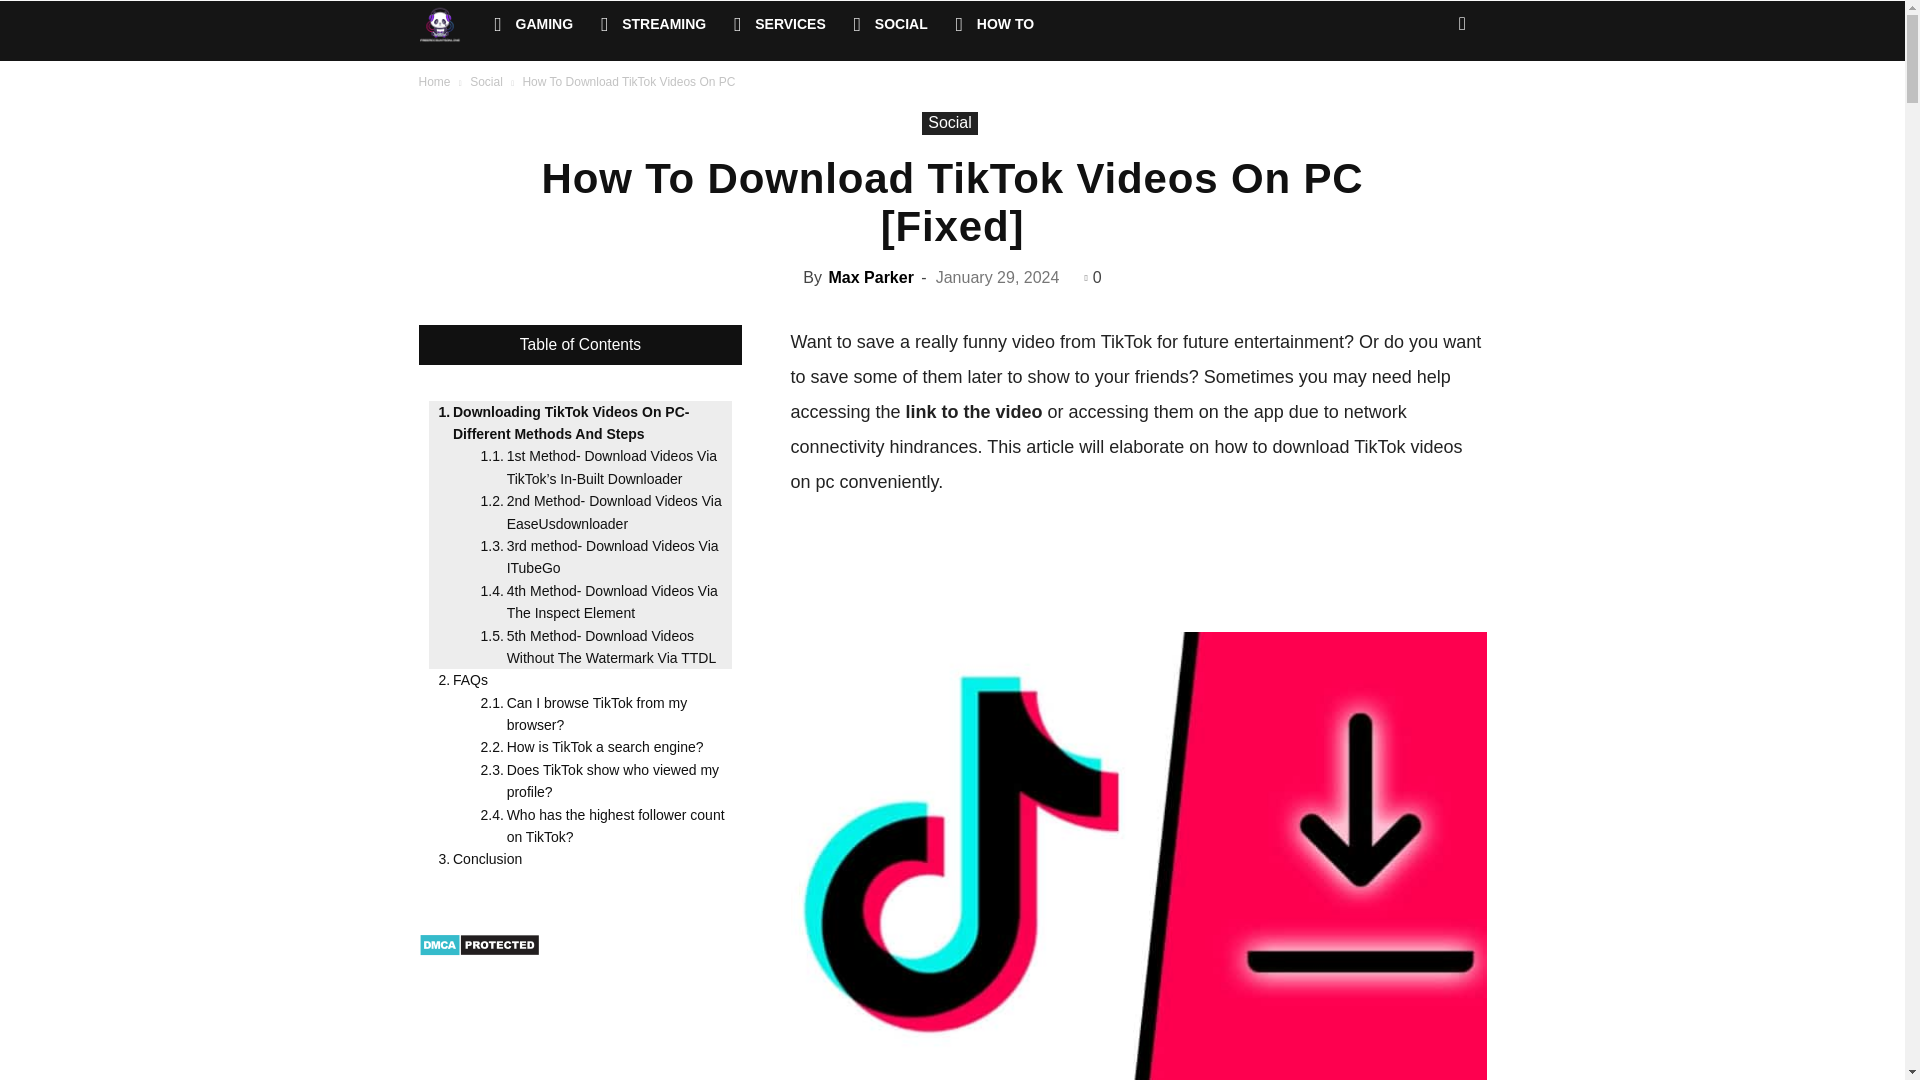 This screenshot has width=1920, height=1080. I want to click on Advertisement, so click(1154, 570).